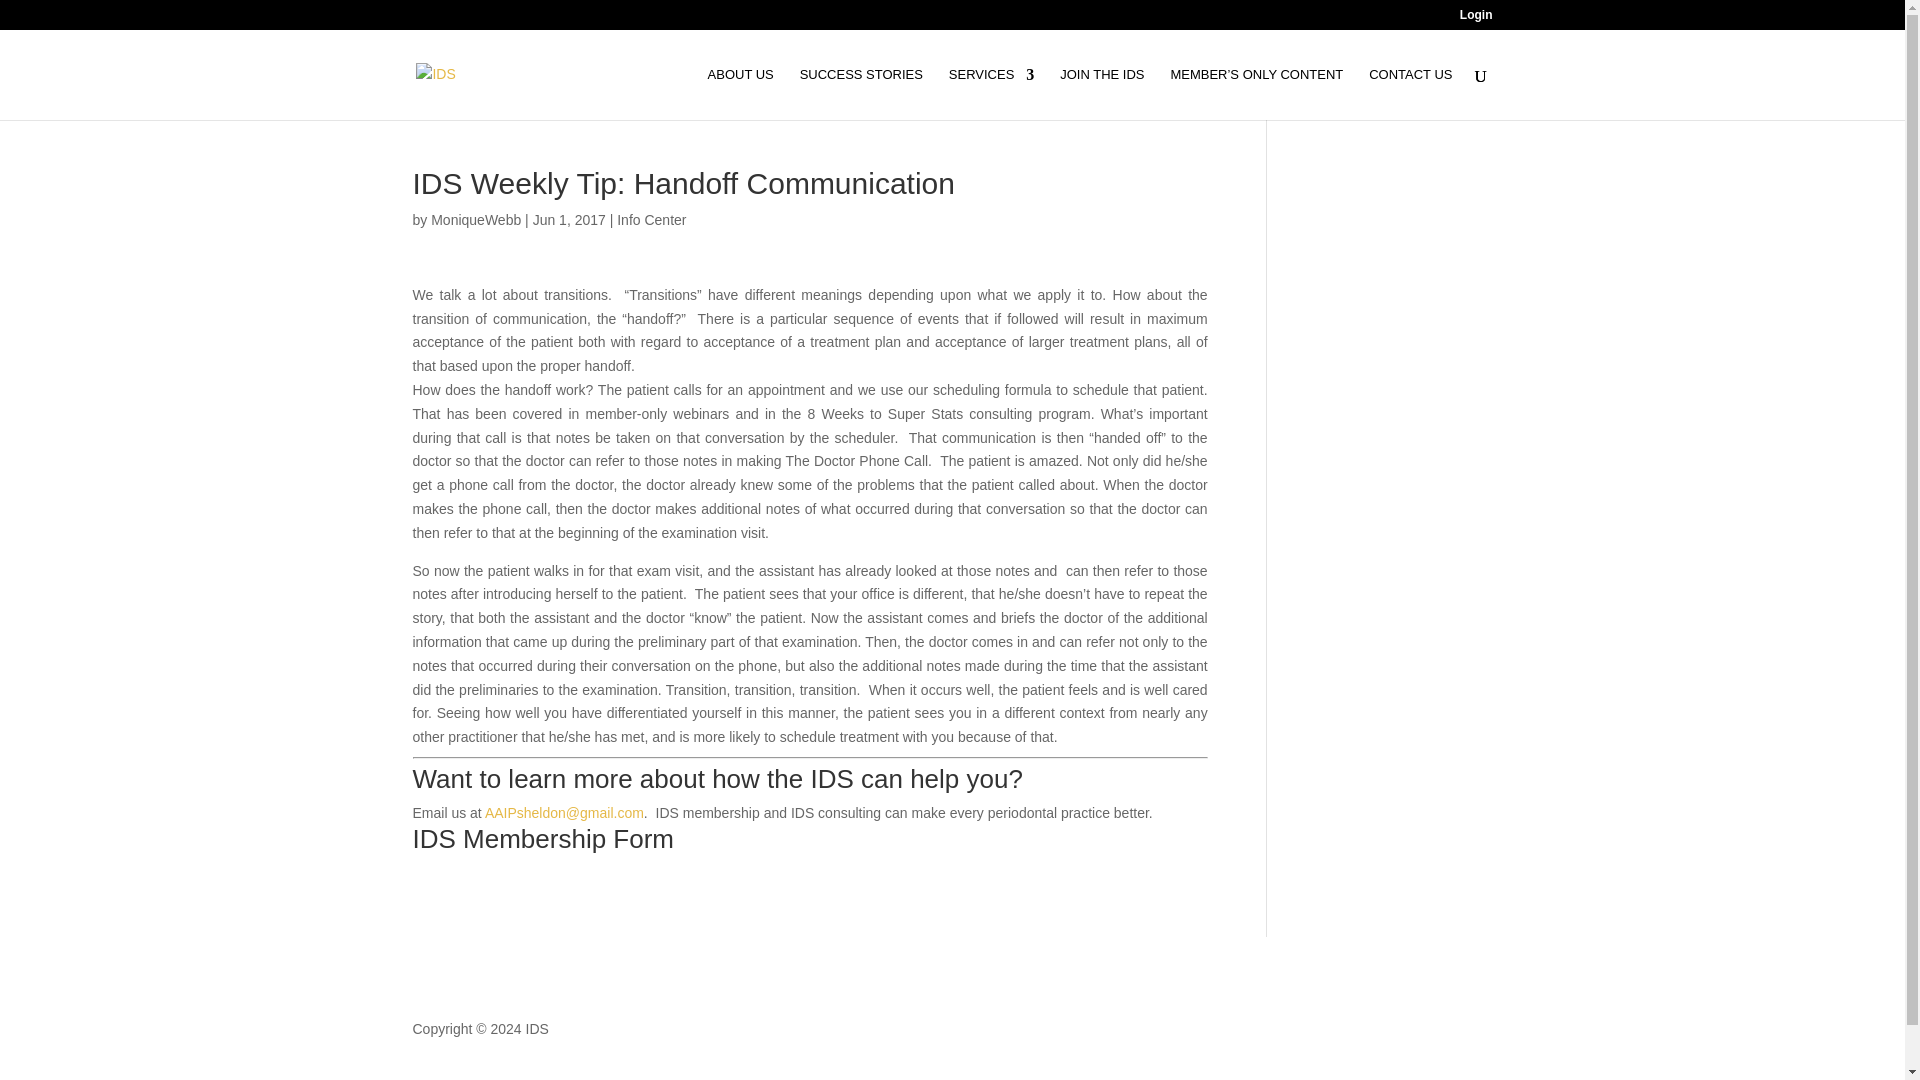  I want to click on MoniqueWebb, so click(475, 219).